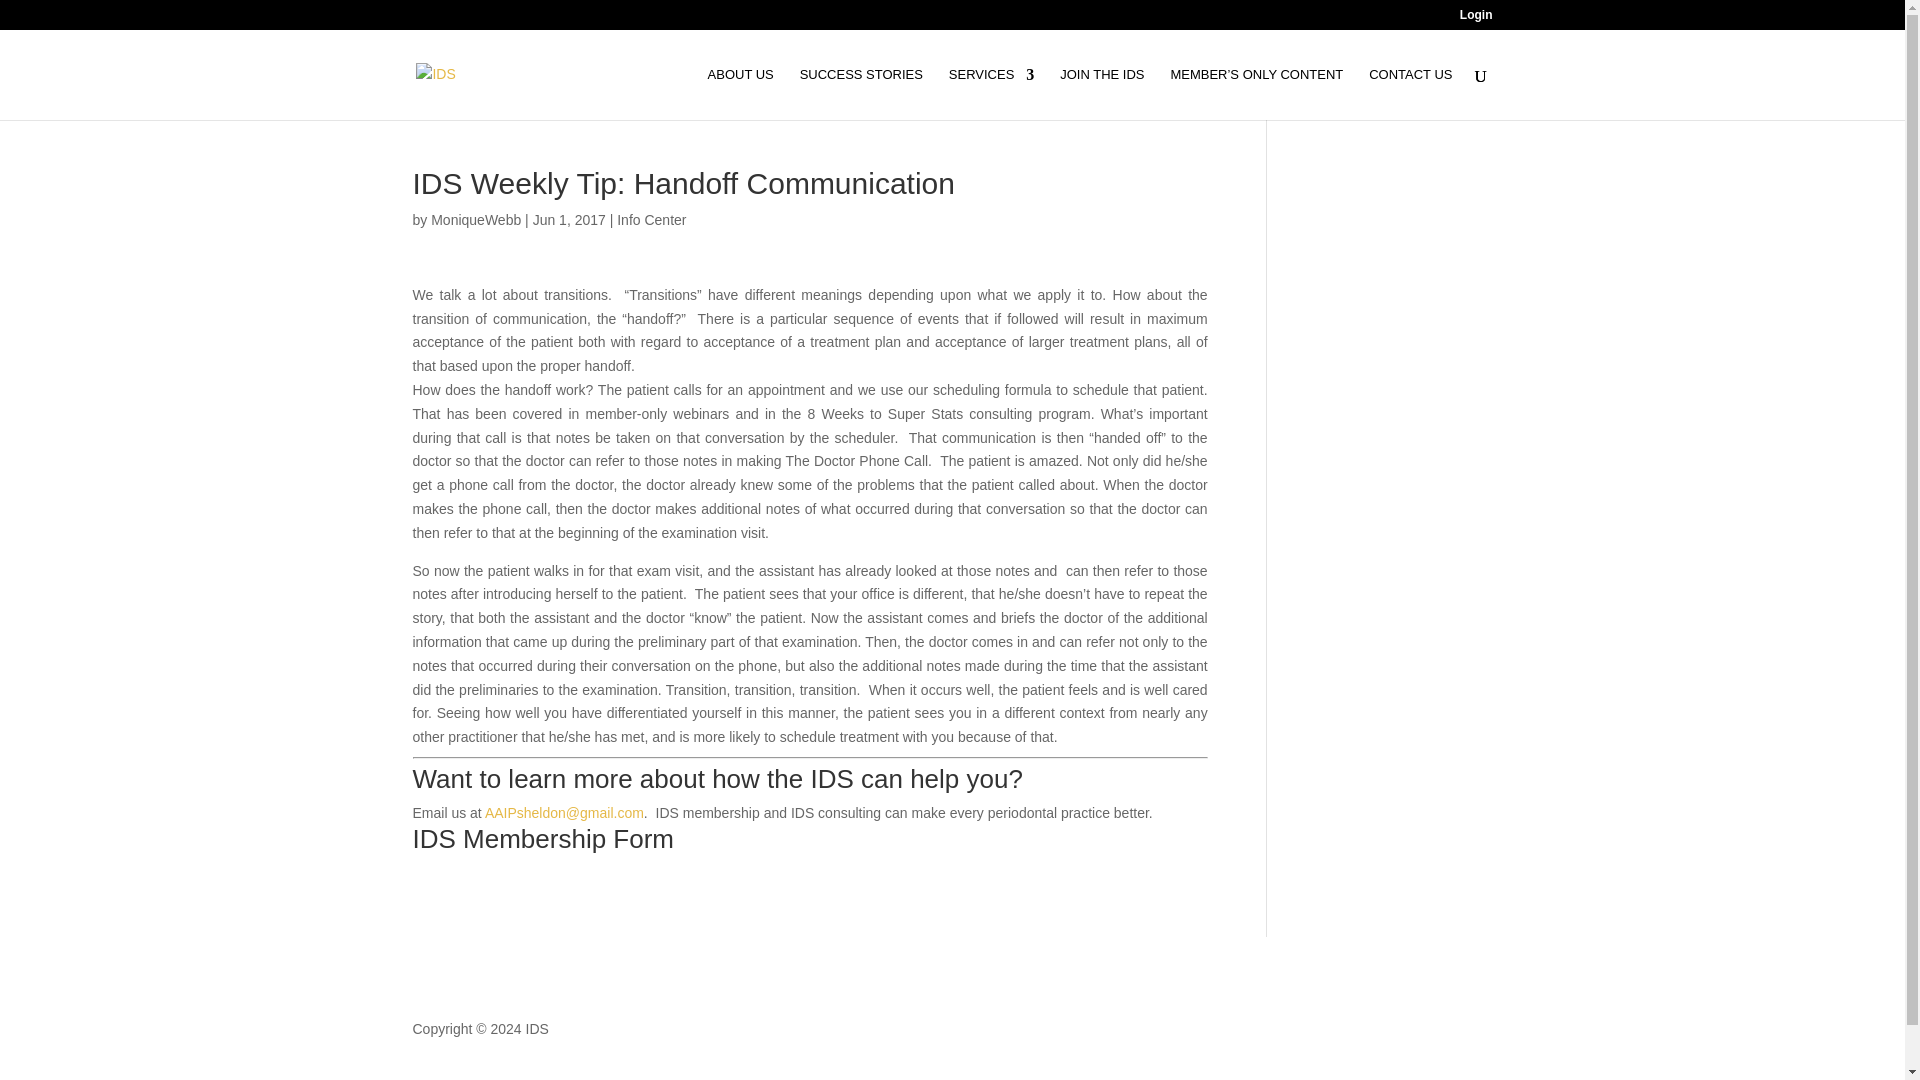  I want to click on MoniqueWebb, so click(475, 219).